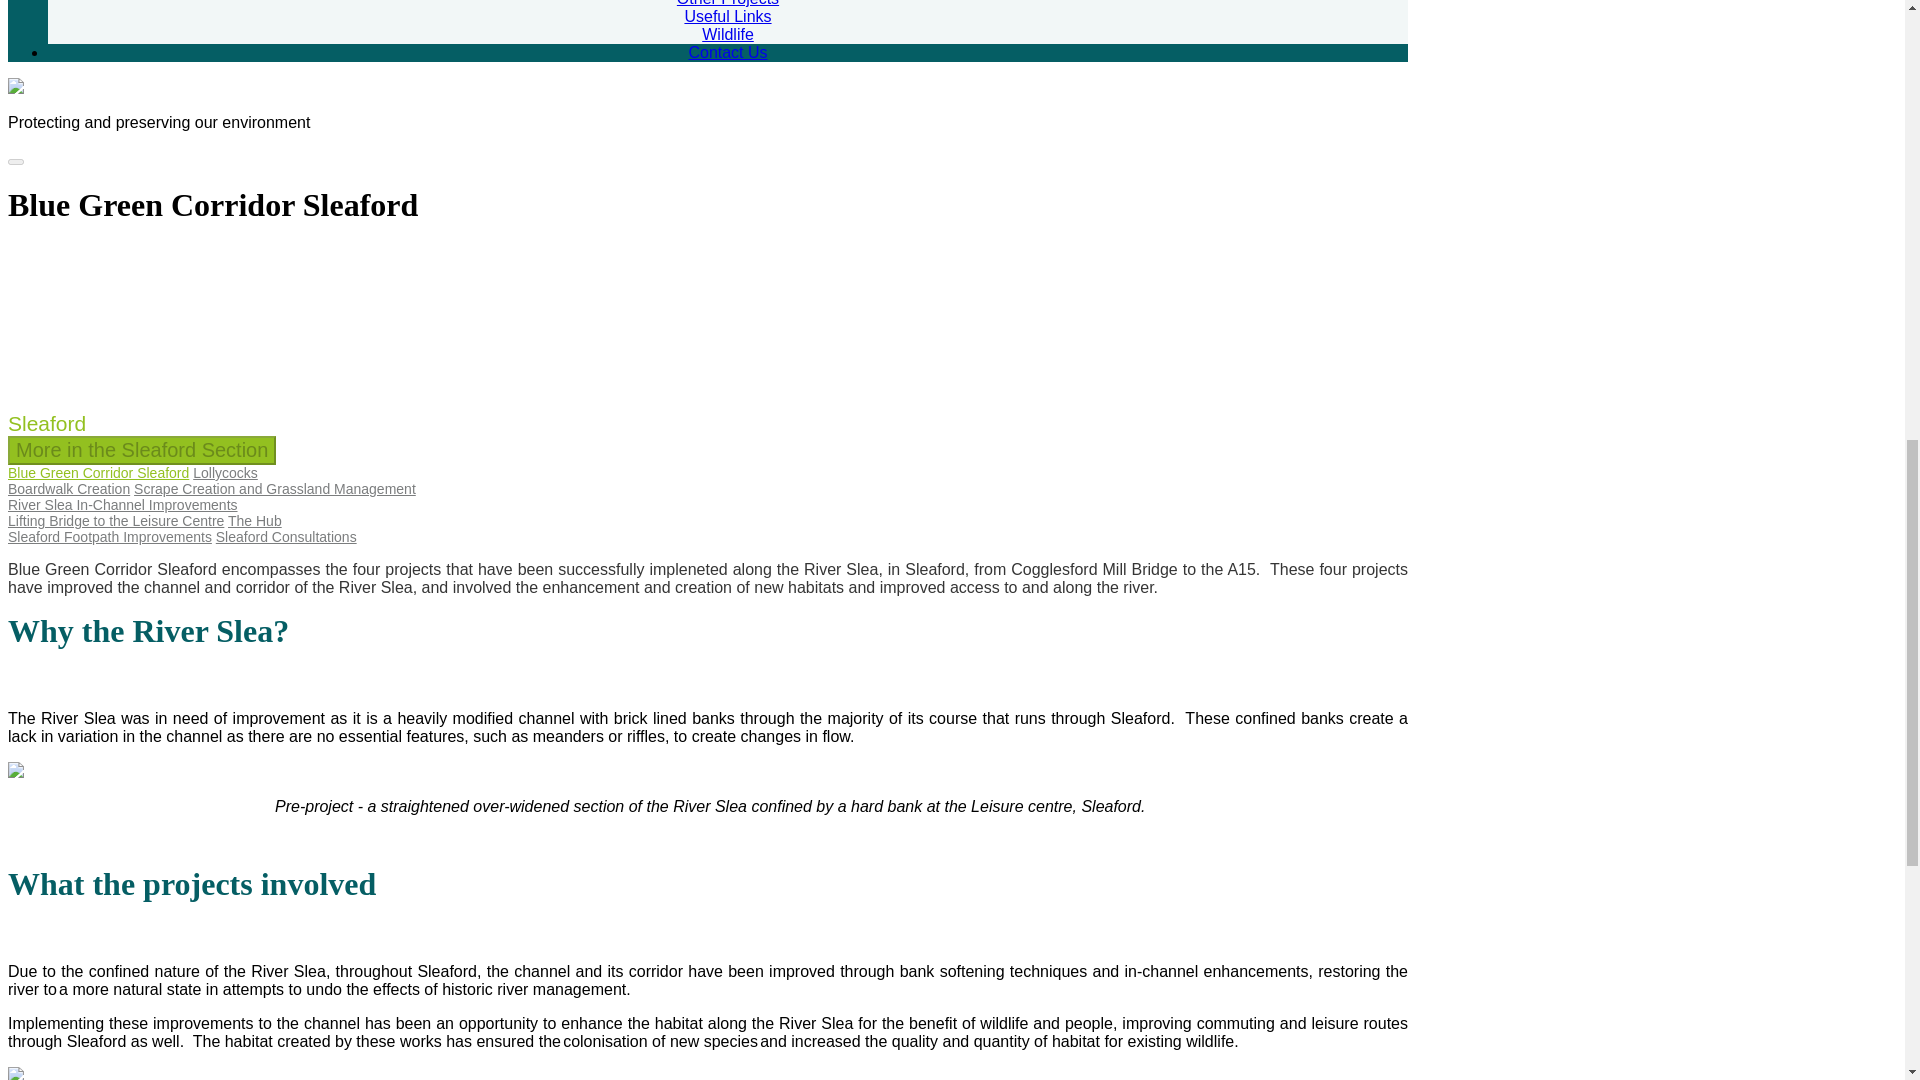 This screenshot has width=1920, height=1080. I want to click on Boardwalk Creation, so click(68, 488).